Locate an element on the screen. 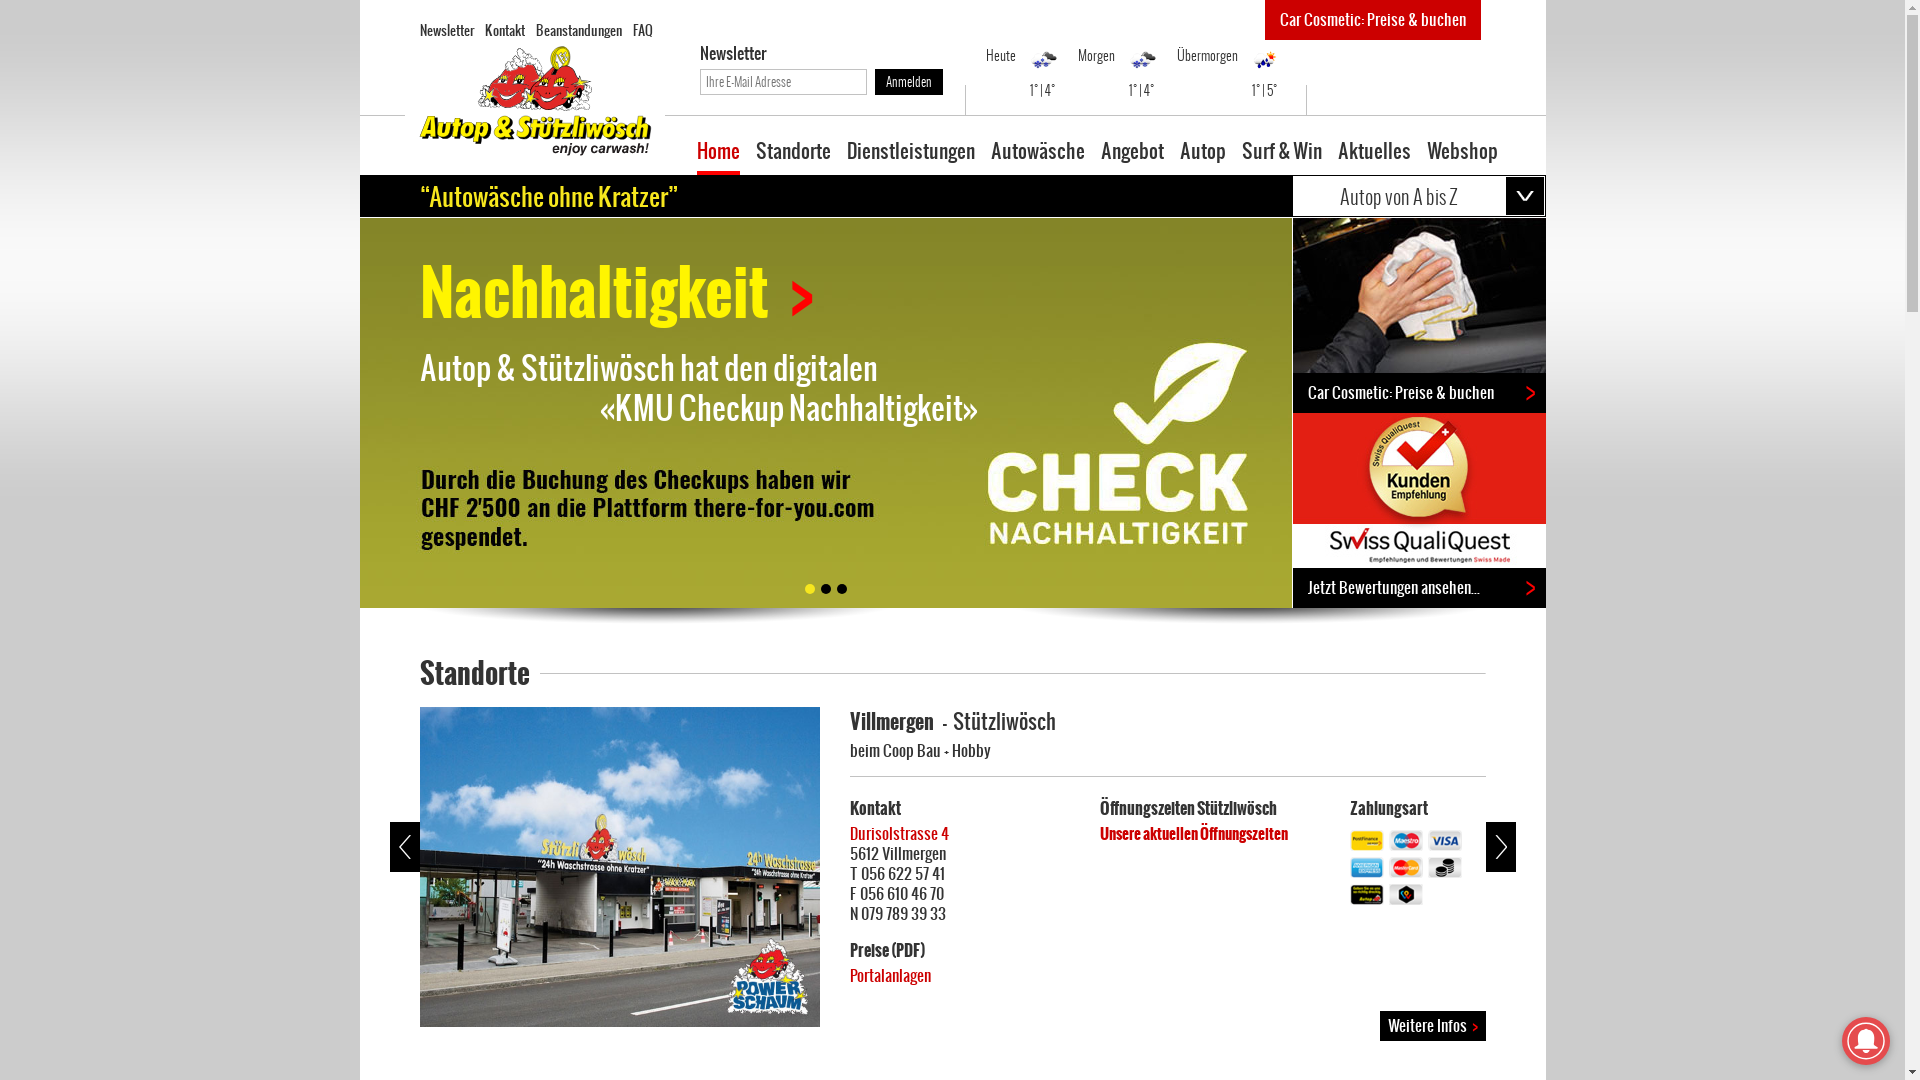  Aktuelles is located at coordinates (1374, 158).